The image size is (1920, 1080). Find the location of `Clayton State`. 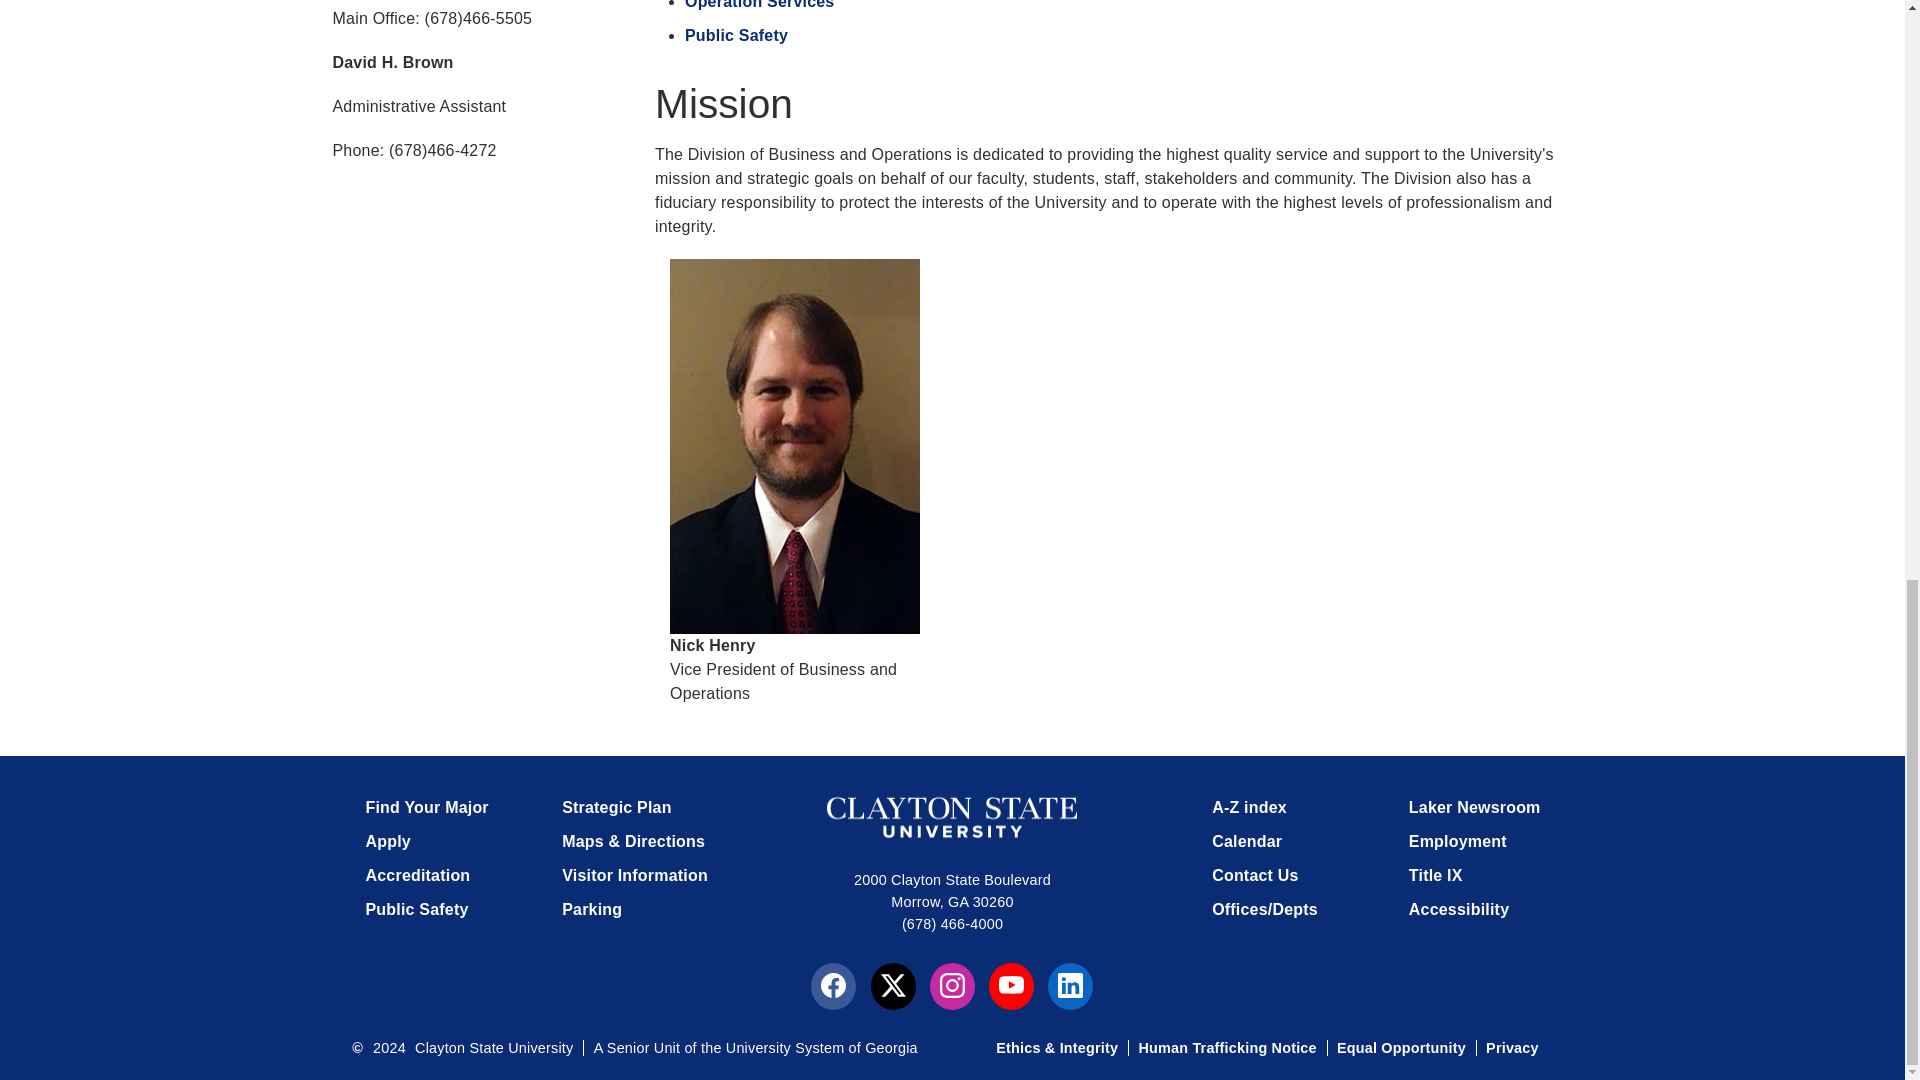

Clayton State is located at coordinates (952, 817).